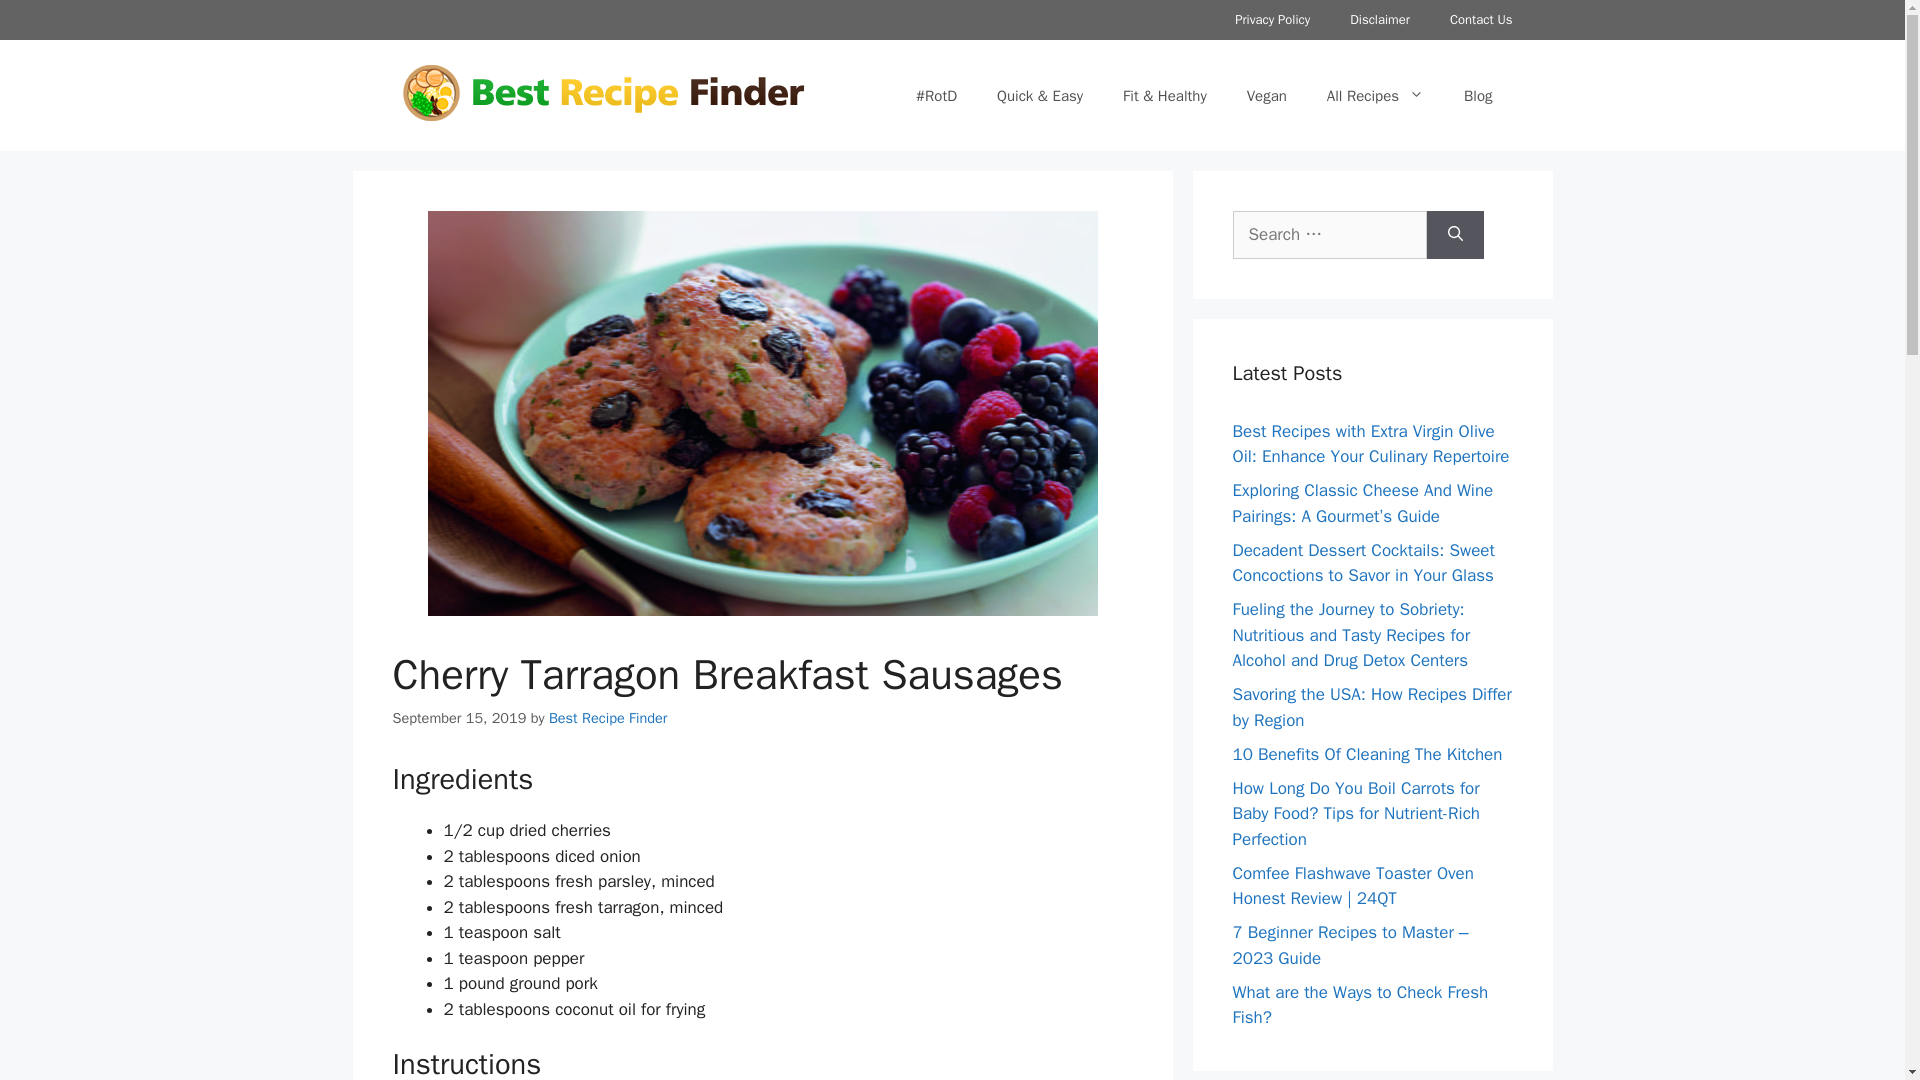 The height and width of the screenshot is (1080, 1920). Describe the element at coordinates (1380, 20) in the screenshot. I see `Disclaimer` at that location.